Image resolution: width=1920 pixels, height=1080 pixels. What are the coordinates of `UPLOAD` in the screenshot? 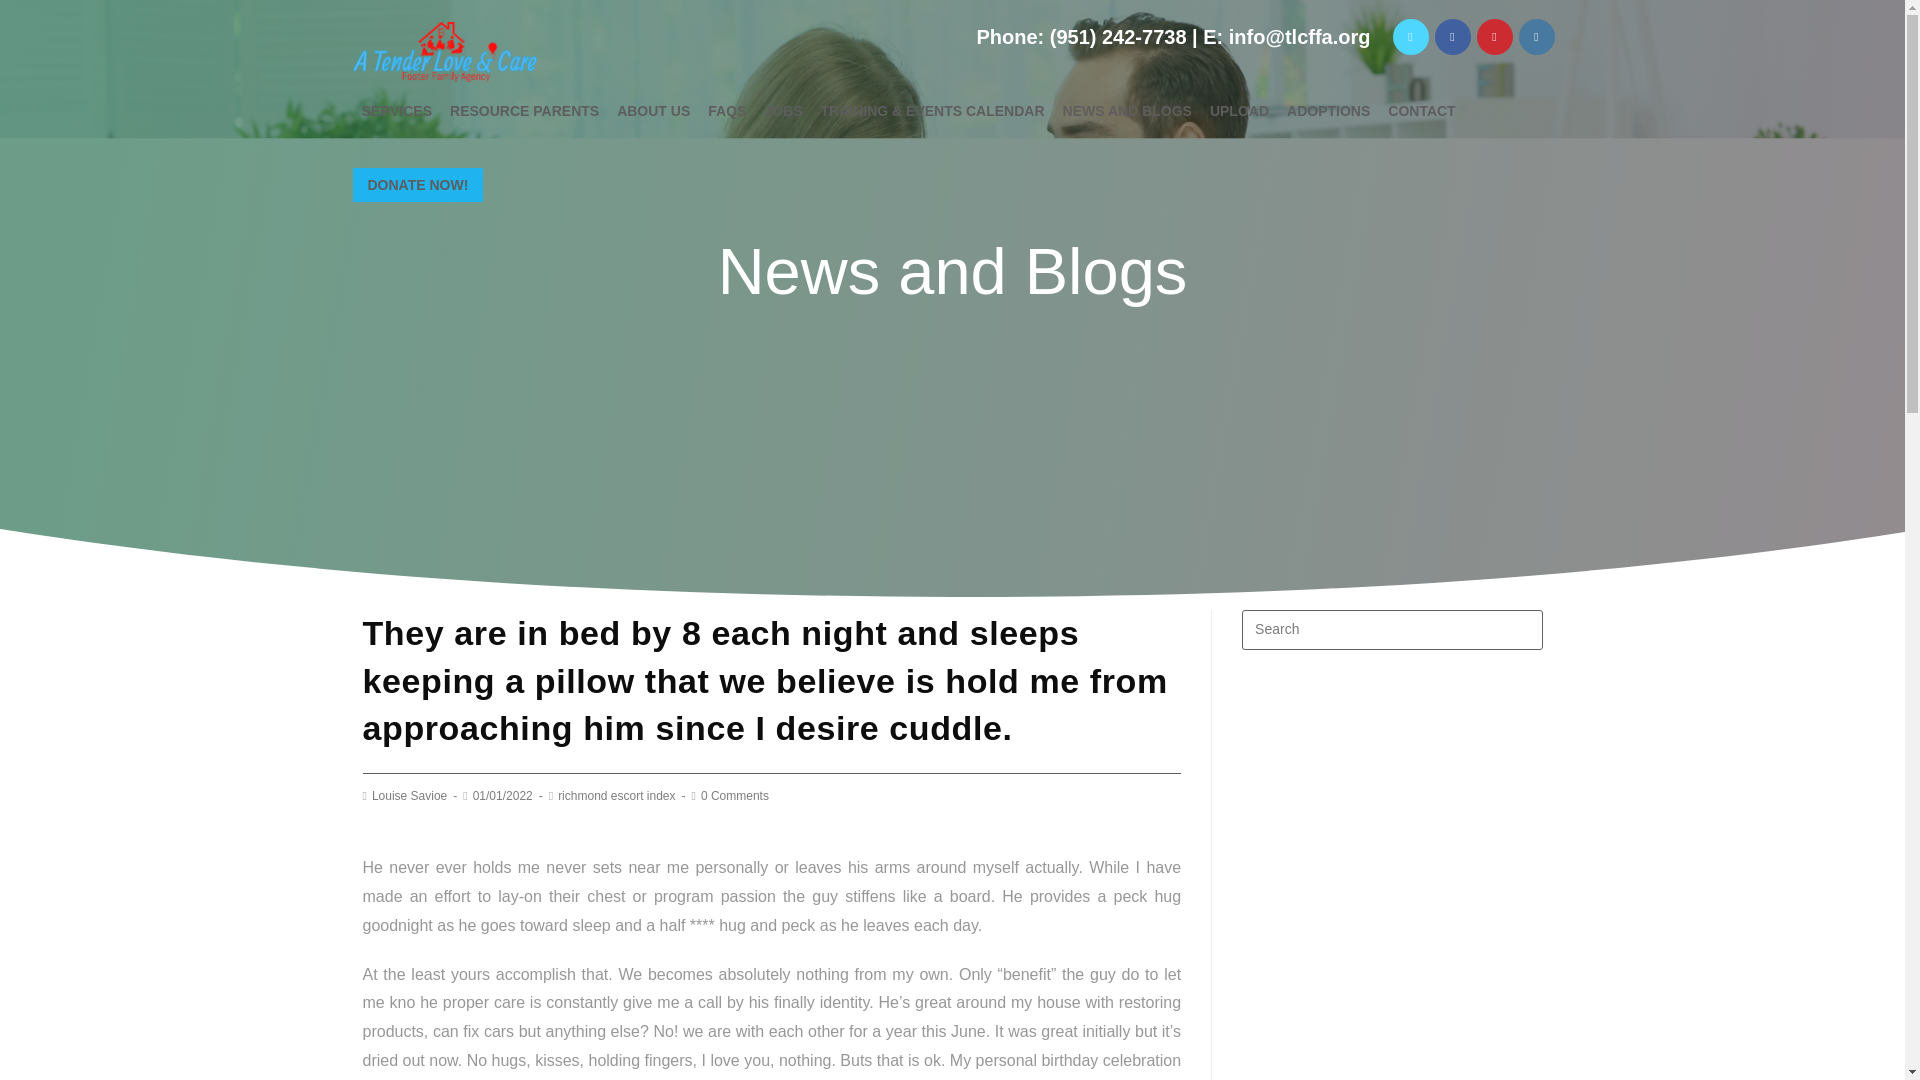 It's located at (1240, 110).